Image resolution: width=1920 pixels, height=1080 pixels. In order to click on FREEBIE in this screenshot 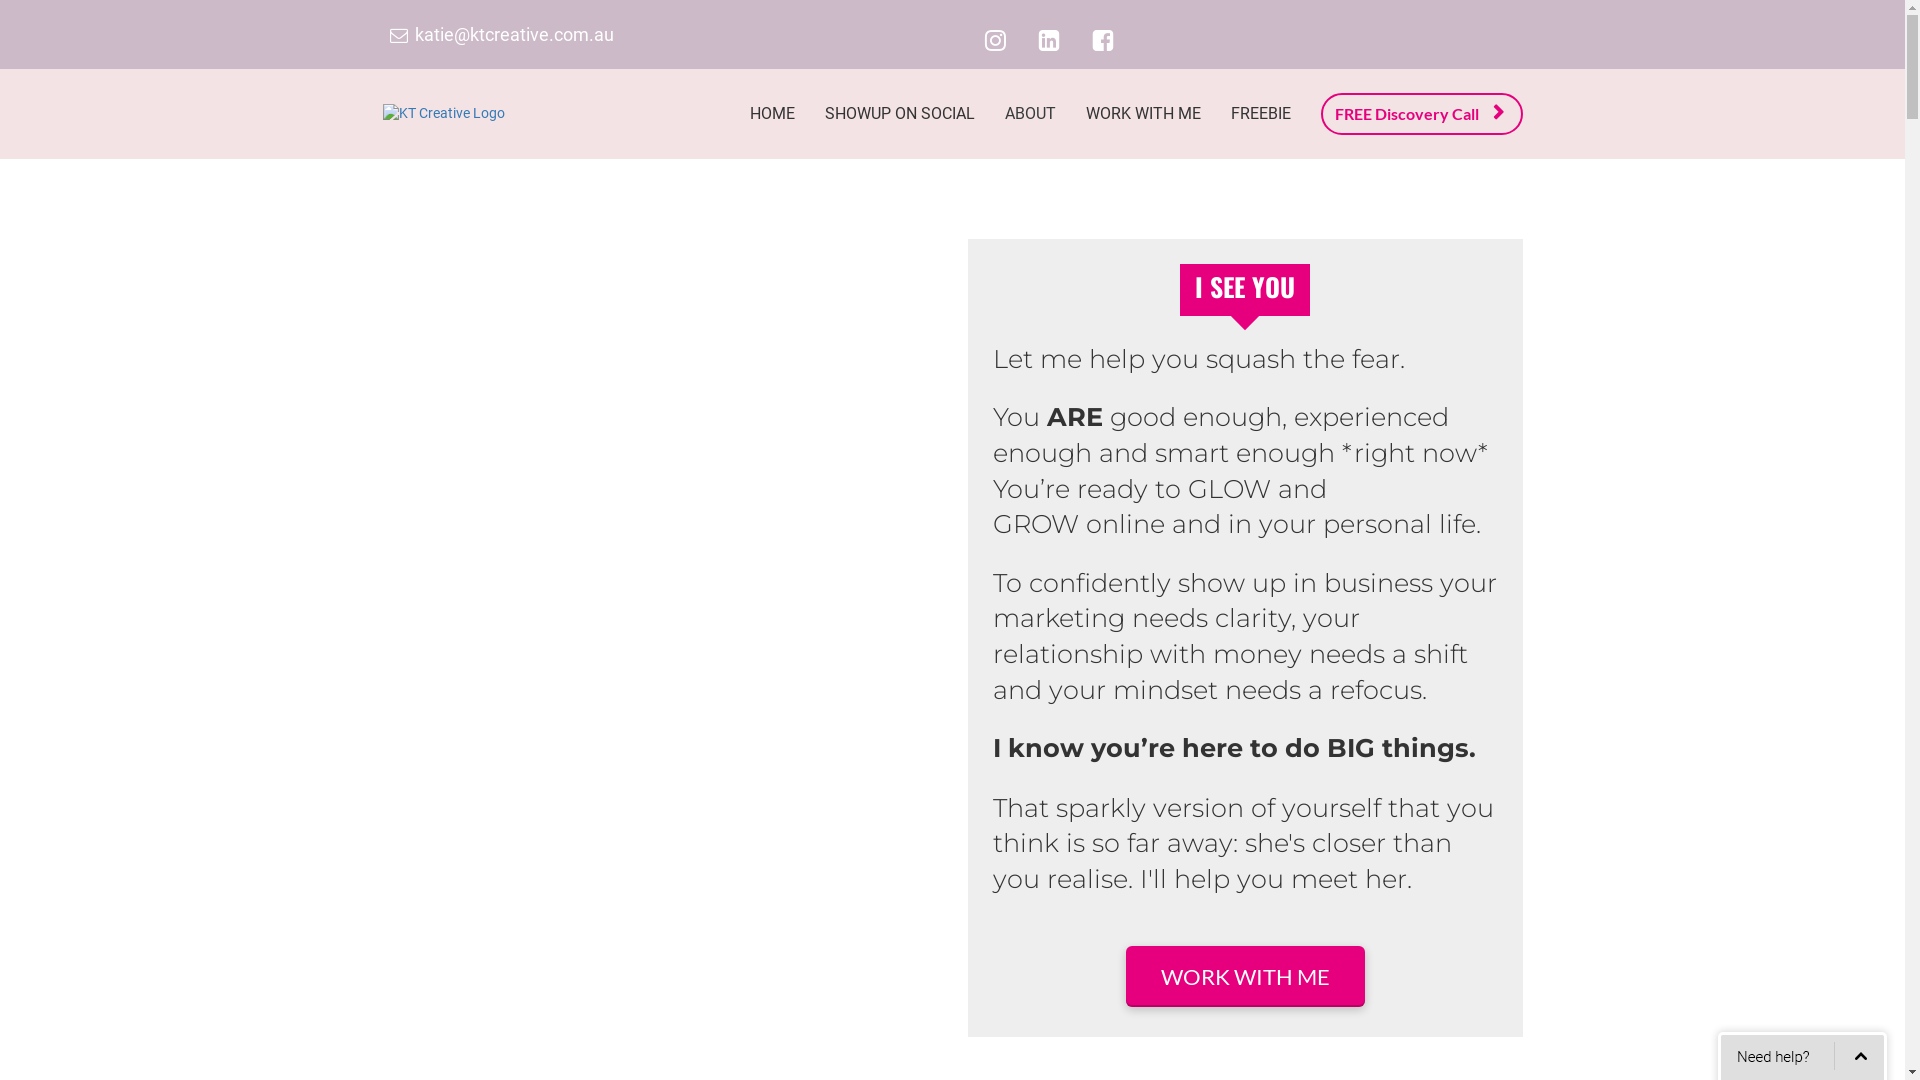, I will do `click(1261, 114)`.